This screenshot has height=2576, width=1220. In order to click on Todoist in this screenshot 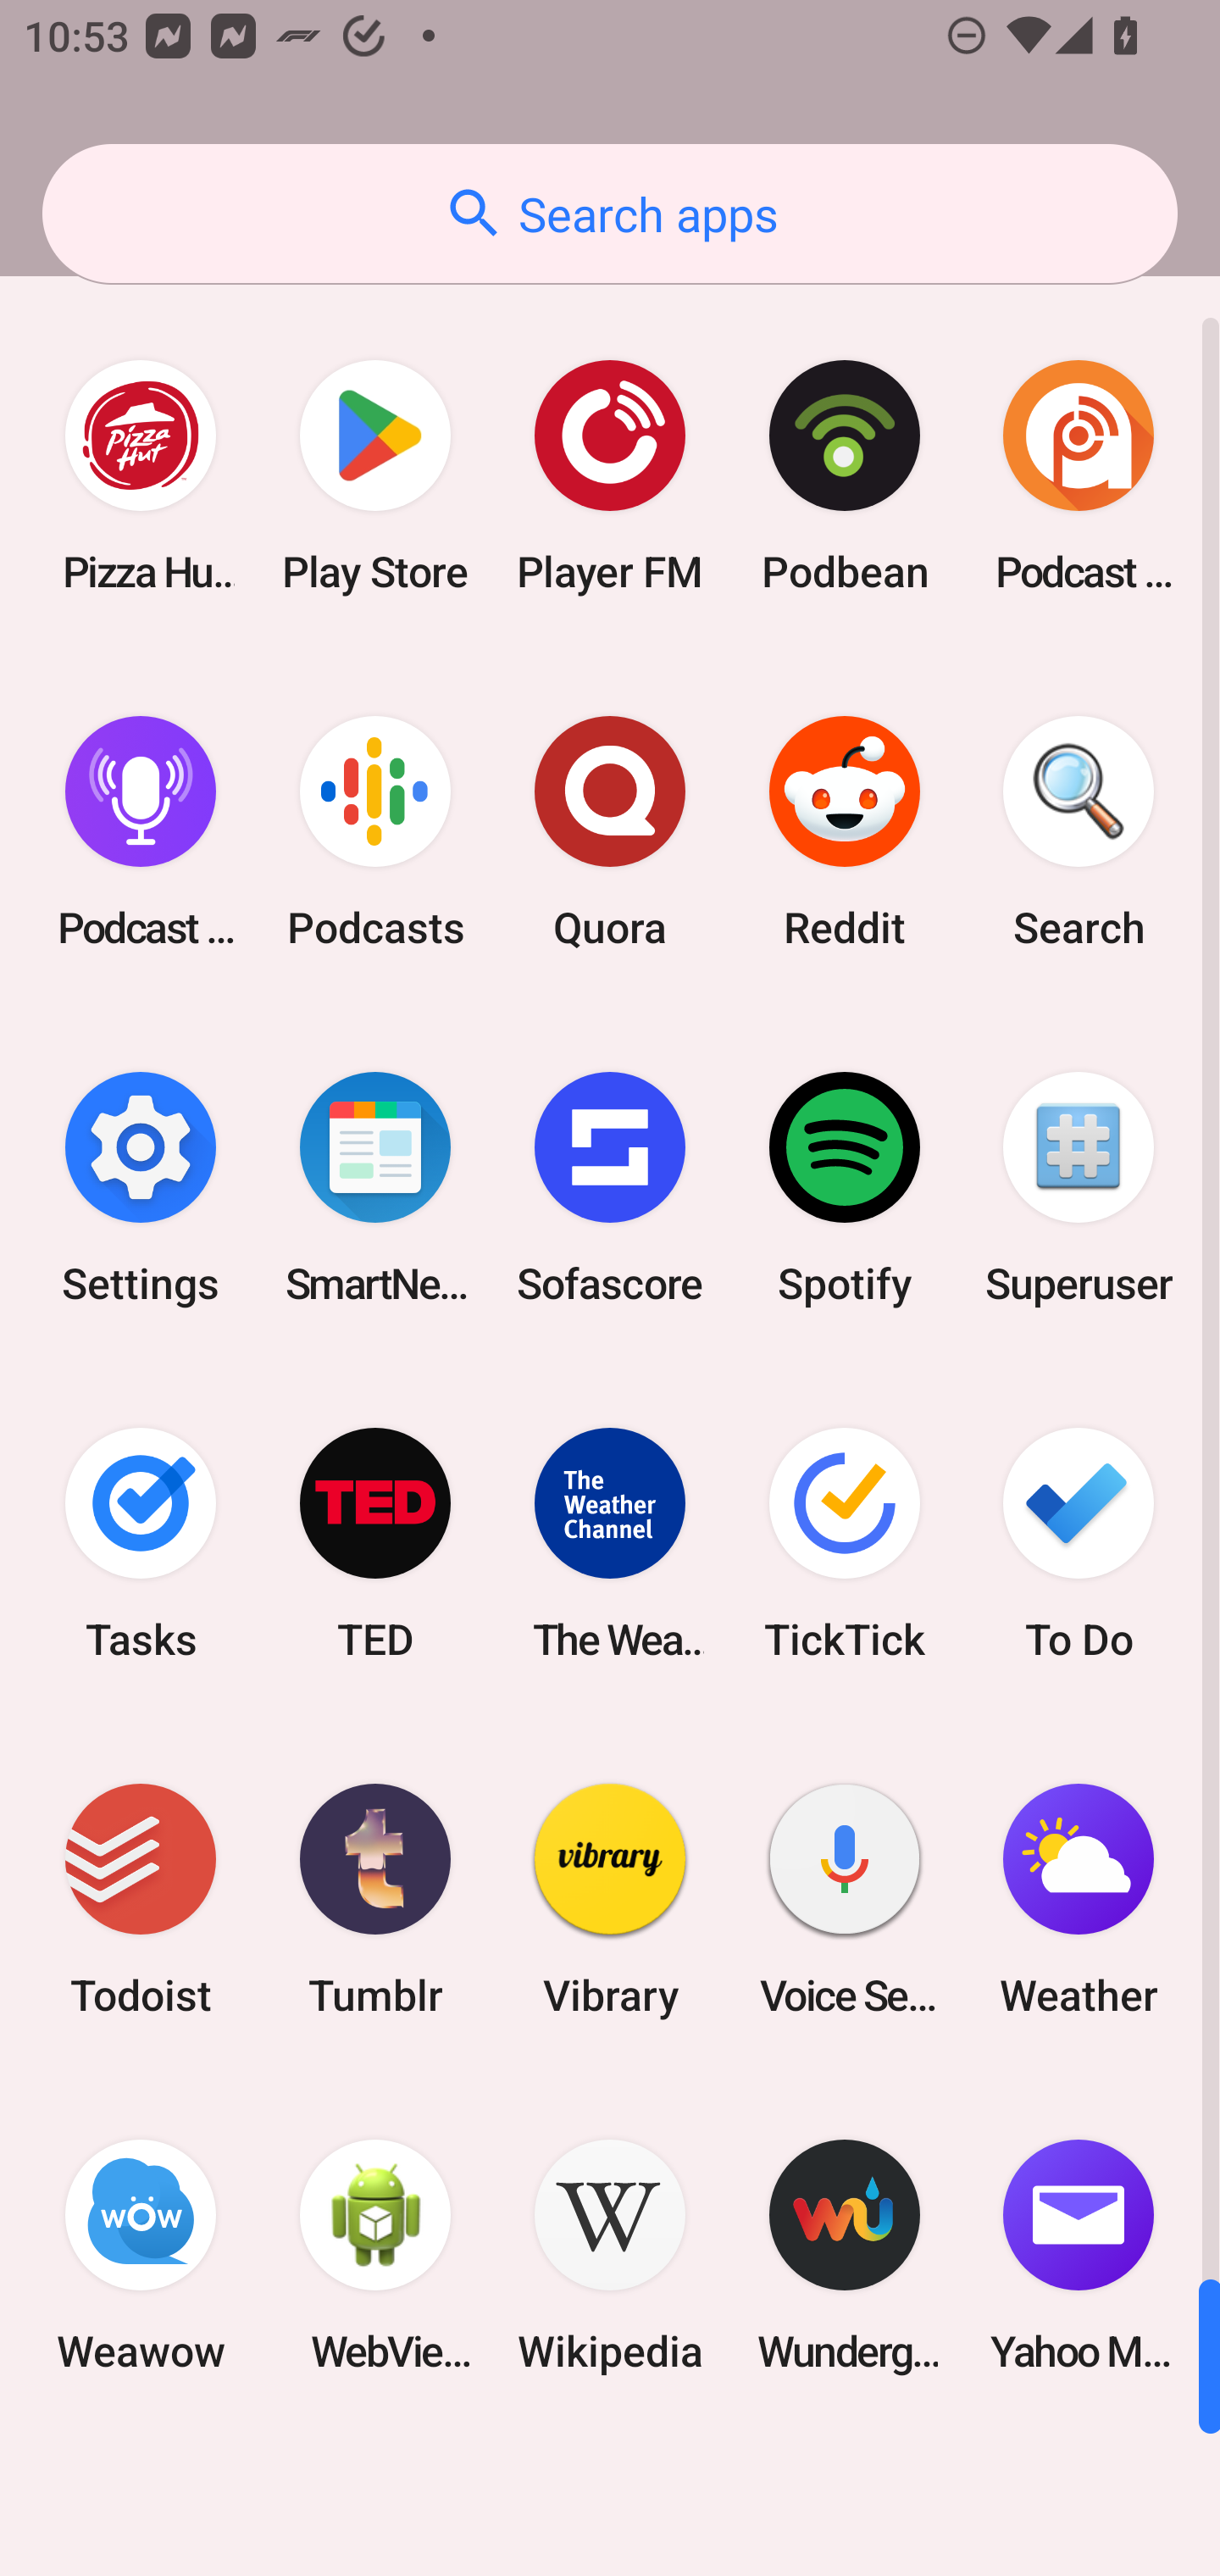, I will do `click(141, 1900)`.